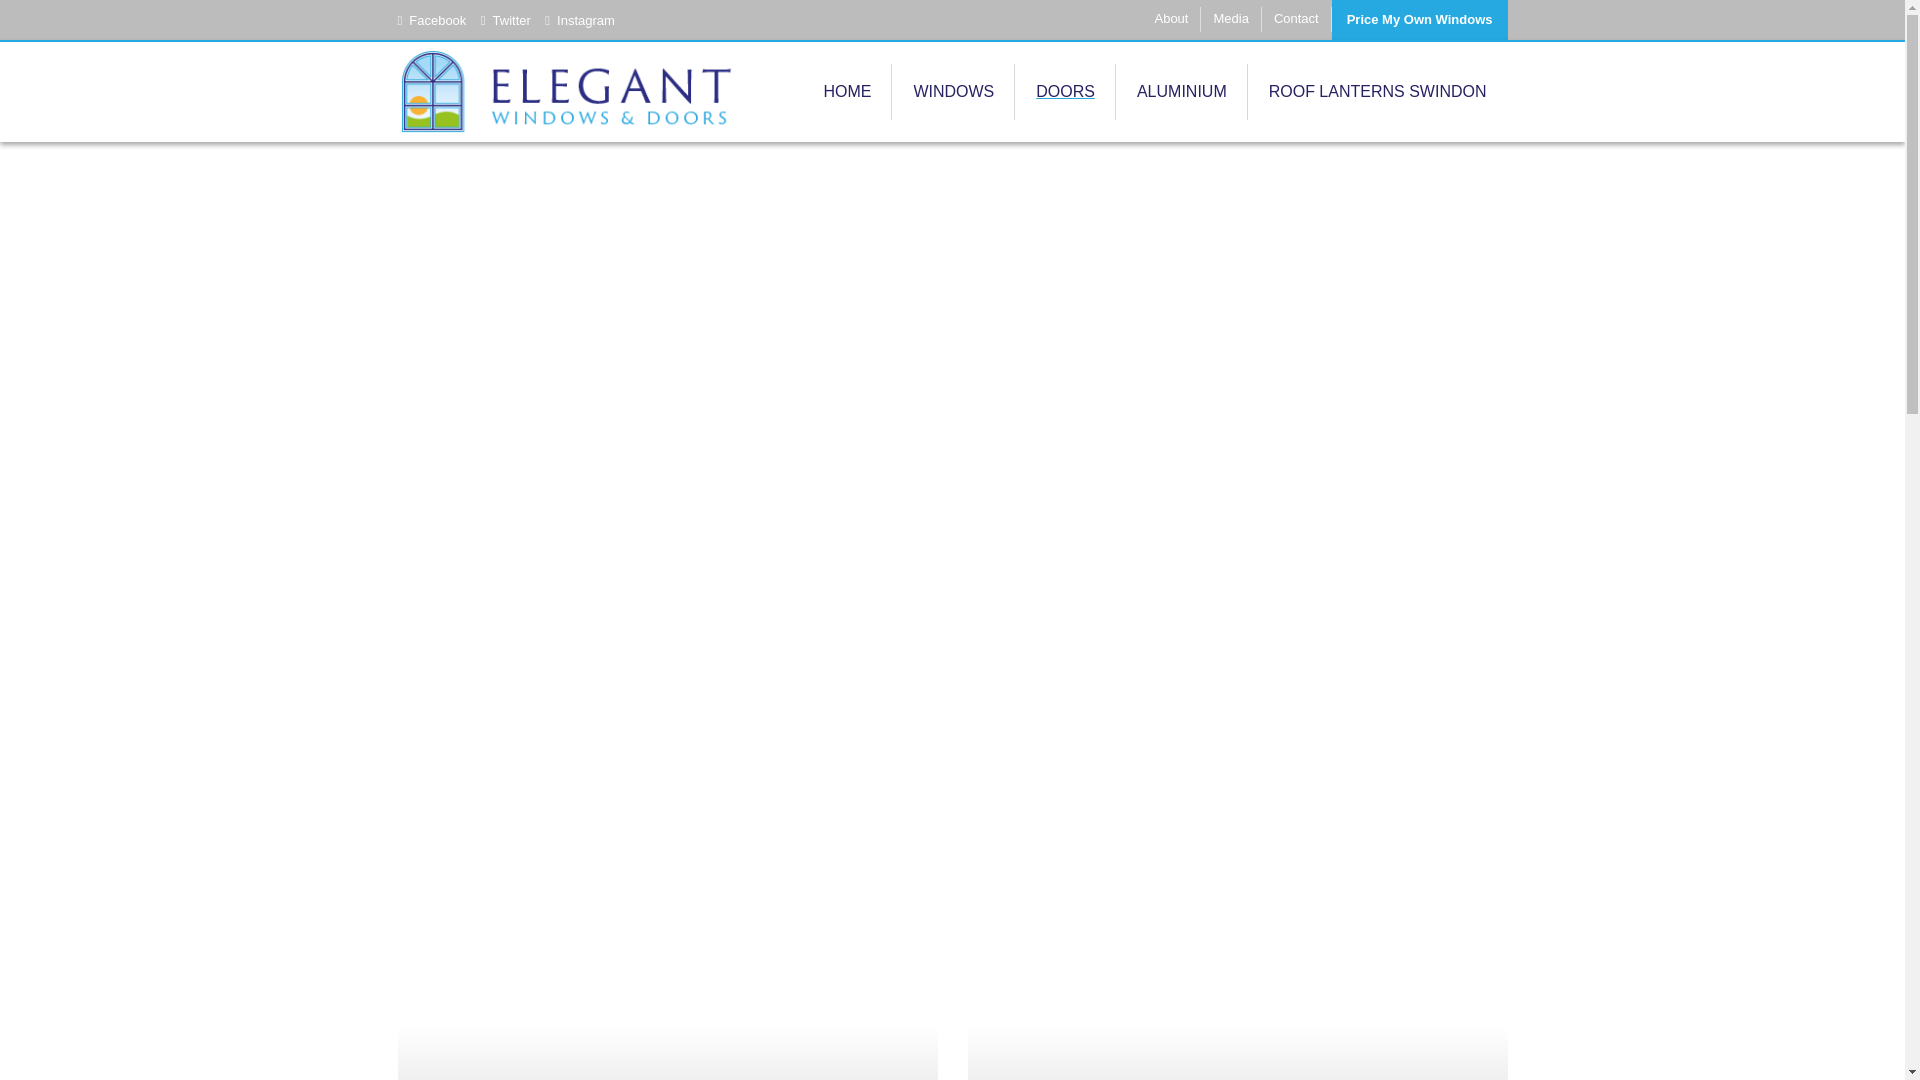 The height and width of the screenshot is (1080, 1920). Describe the element at coordinates (954, 91) in the screenshot. I see `WINDOWS` at that location.